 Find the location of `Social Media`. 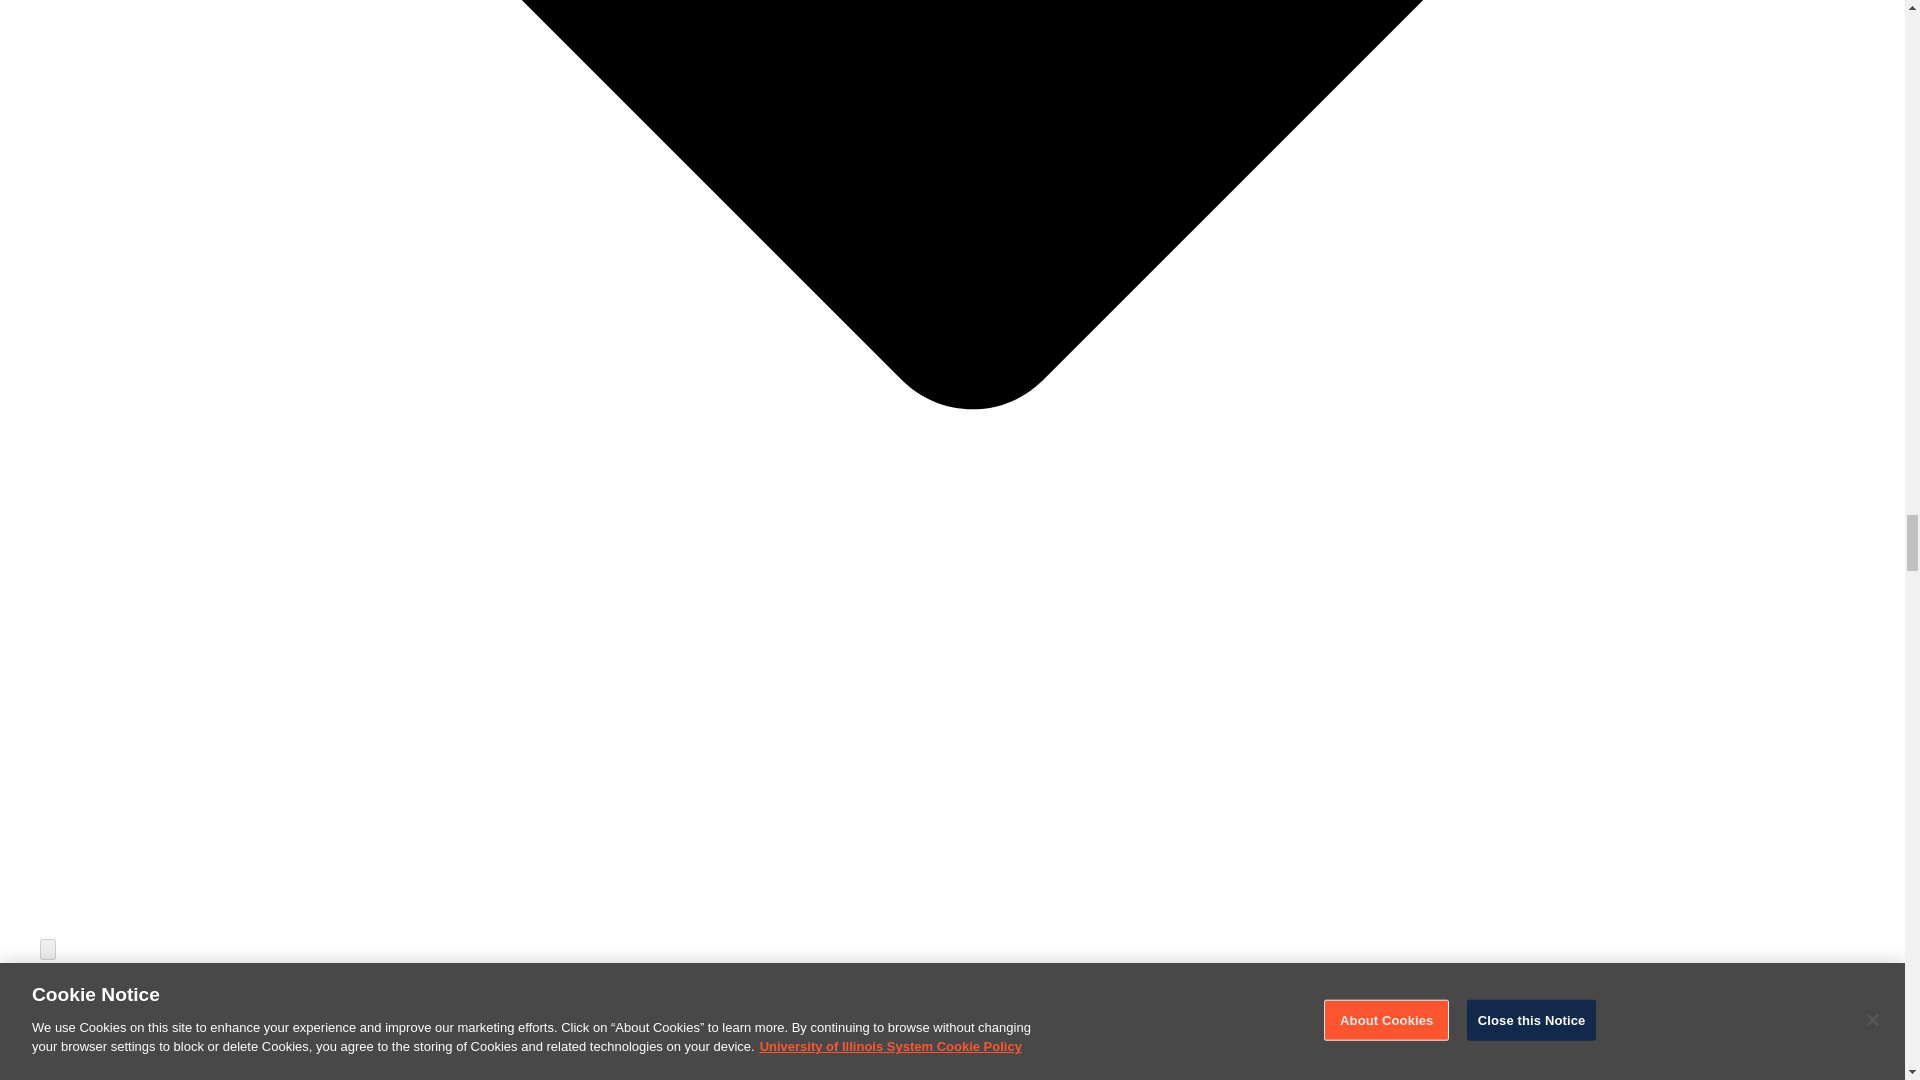

Social Media is located at coordinates (164, 1076).